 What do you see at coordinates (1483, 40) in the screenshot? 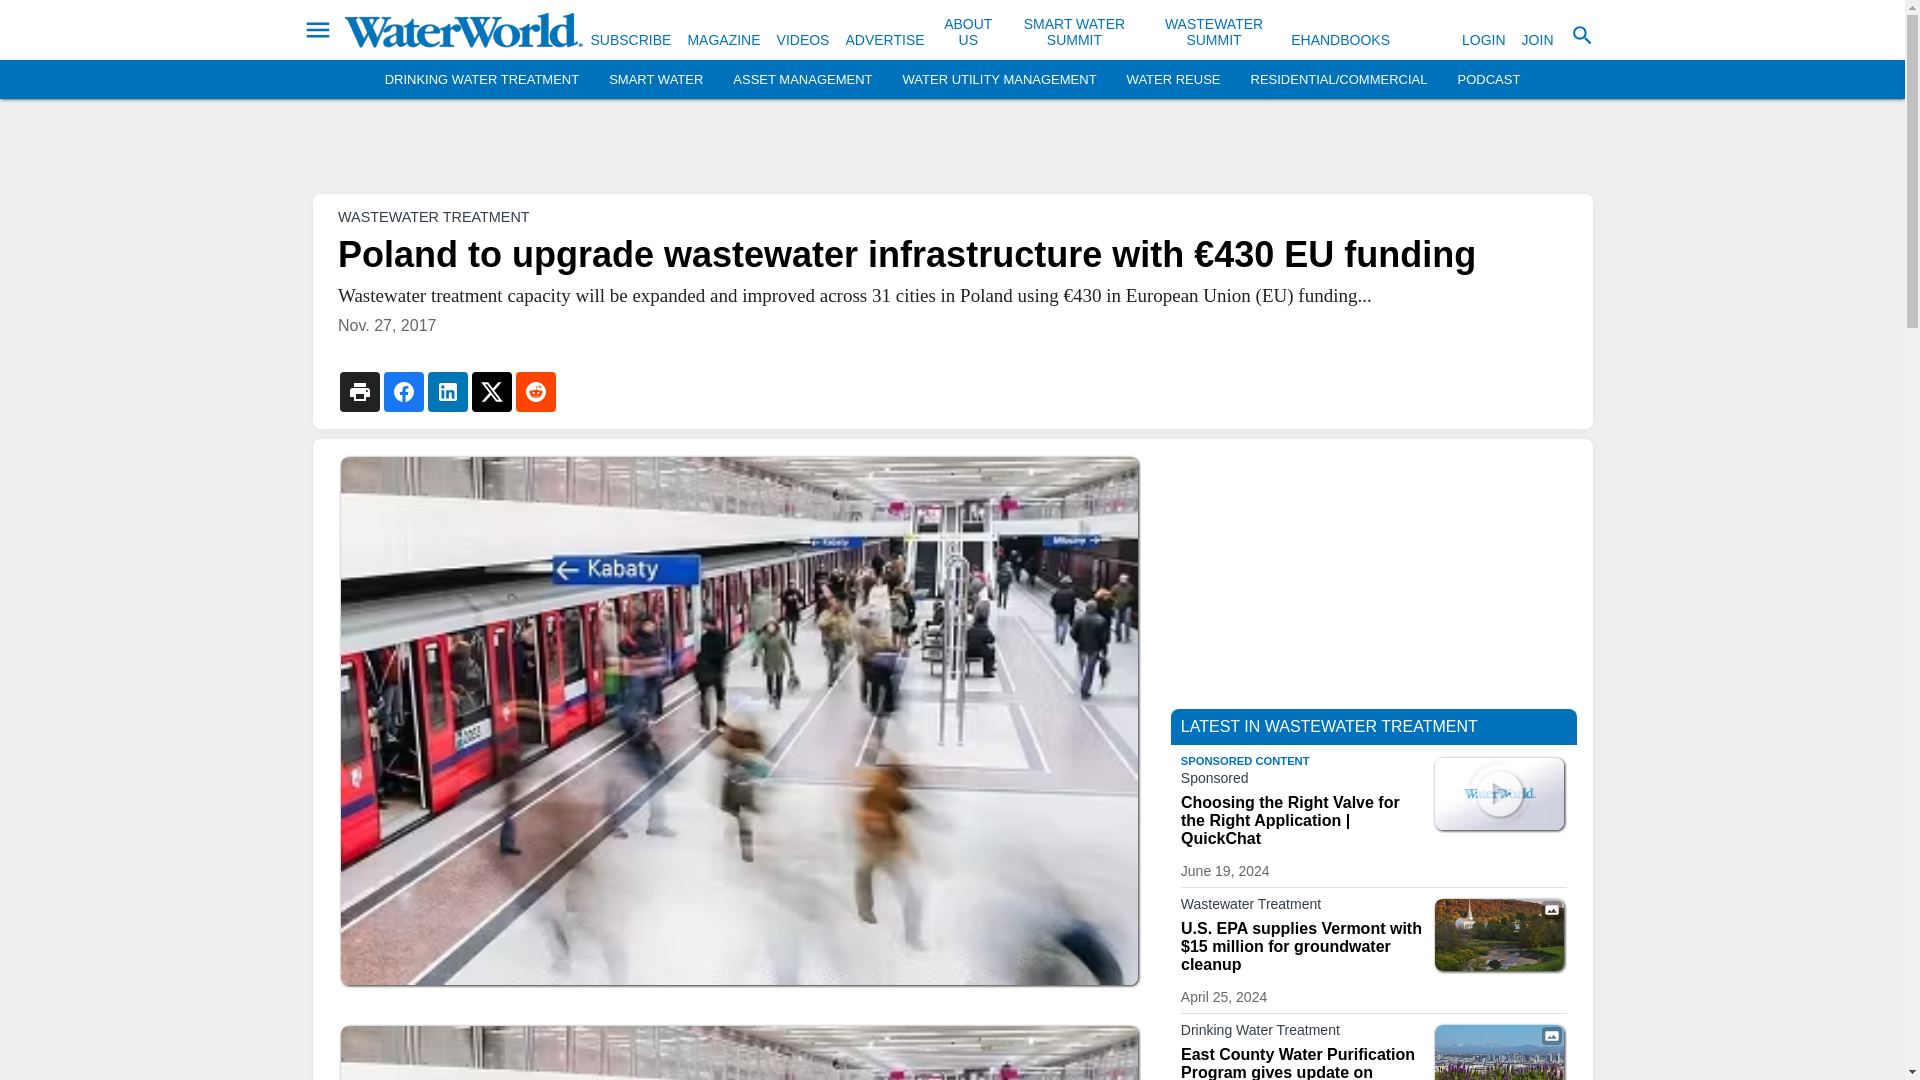
I see `LOGIN` at bounding box center [1483, 40].